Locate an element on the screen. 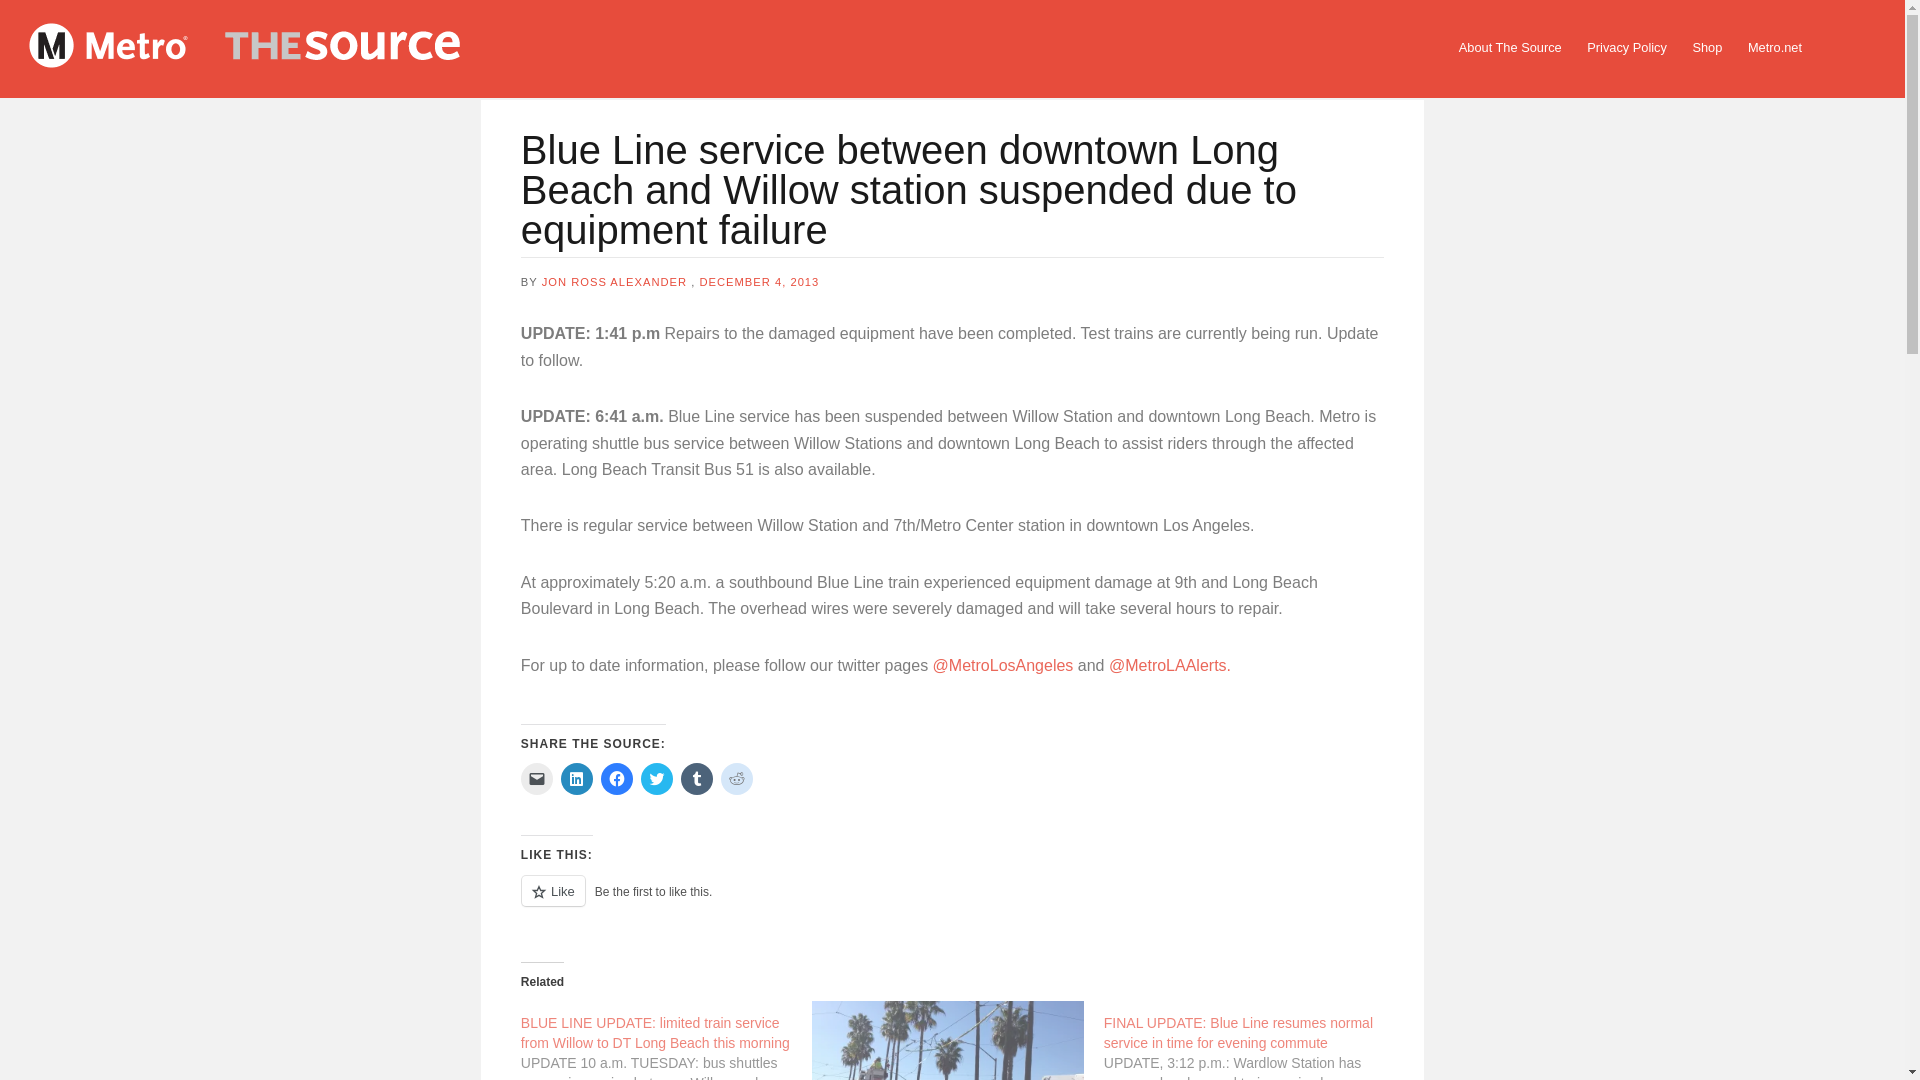 The height and width of the screenshot is (1080, 1920). About The Source is located at coordinates (1510, 48).